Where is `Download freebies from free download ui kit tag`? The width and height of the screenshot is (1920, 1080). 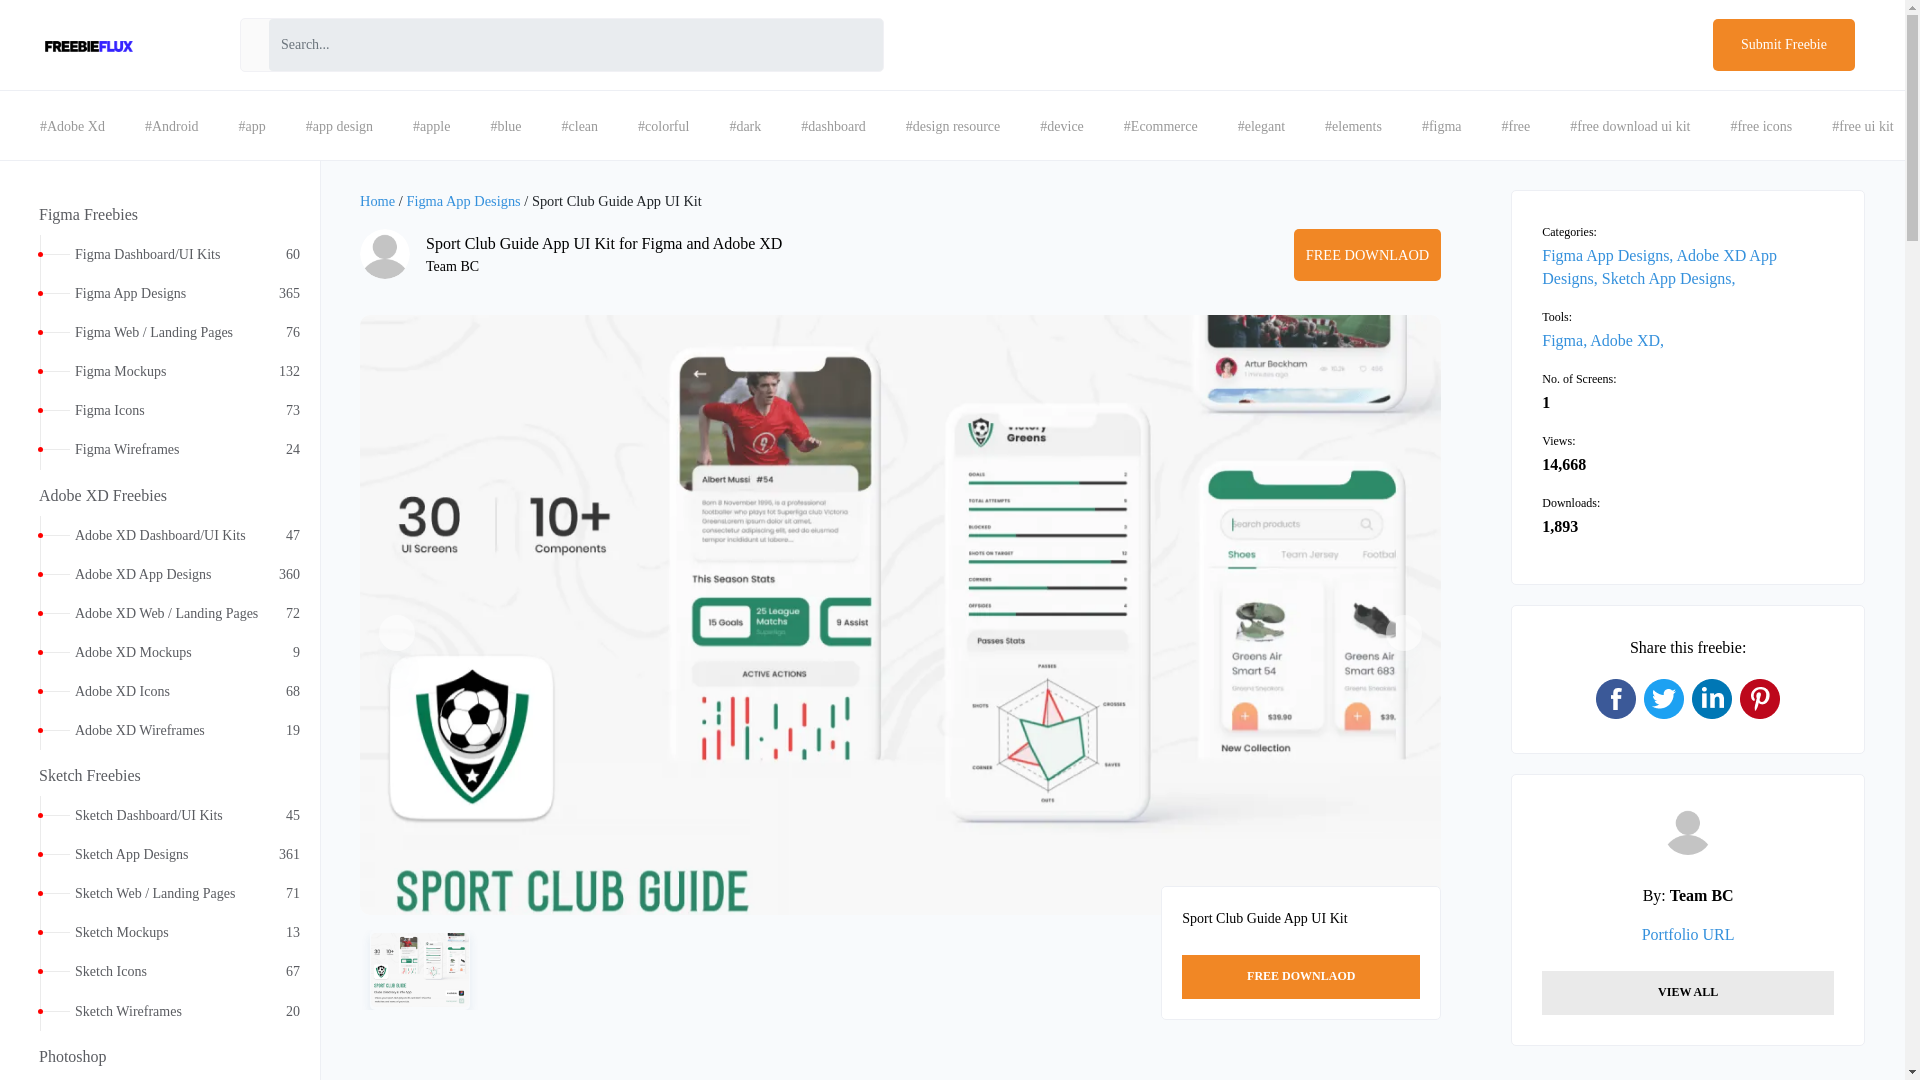 Download freebies from free download ui kit tag is located at coordinates (1630, 126).